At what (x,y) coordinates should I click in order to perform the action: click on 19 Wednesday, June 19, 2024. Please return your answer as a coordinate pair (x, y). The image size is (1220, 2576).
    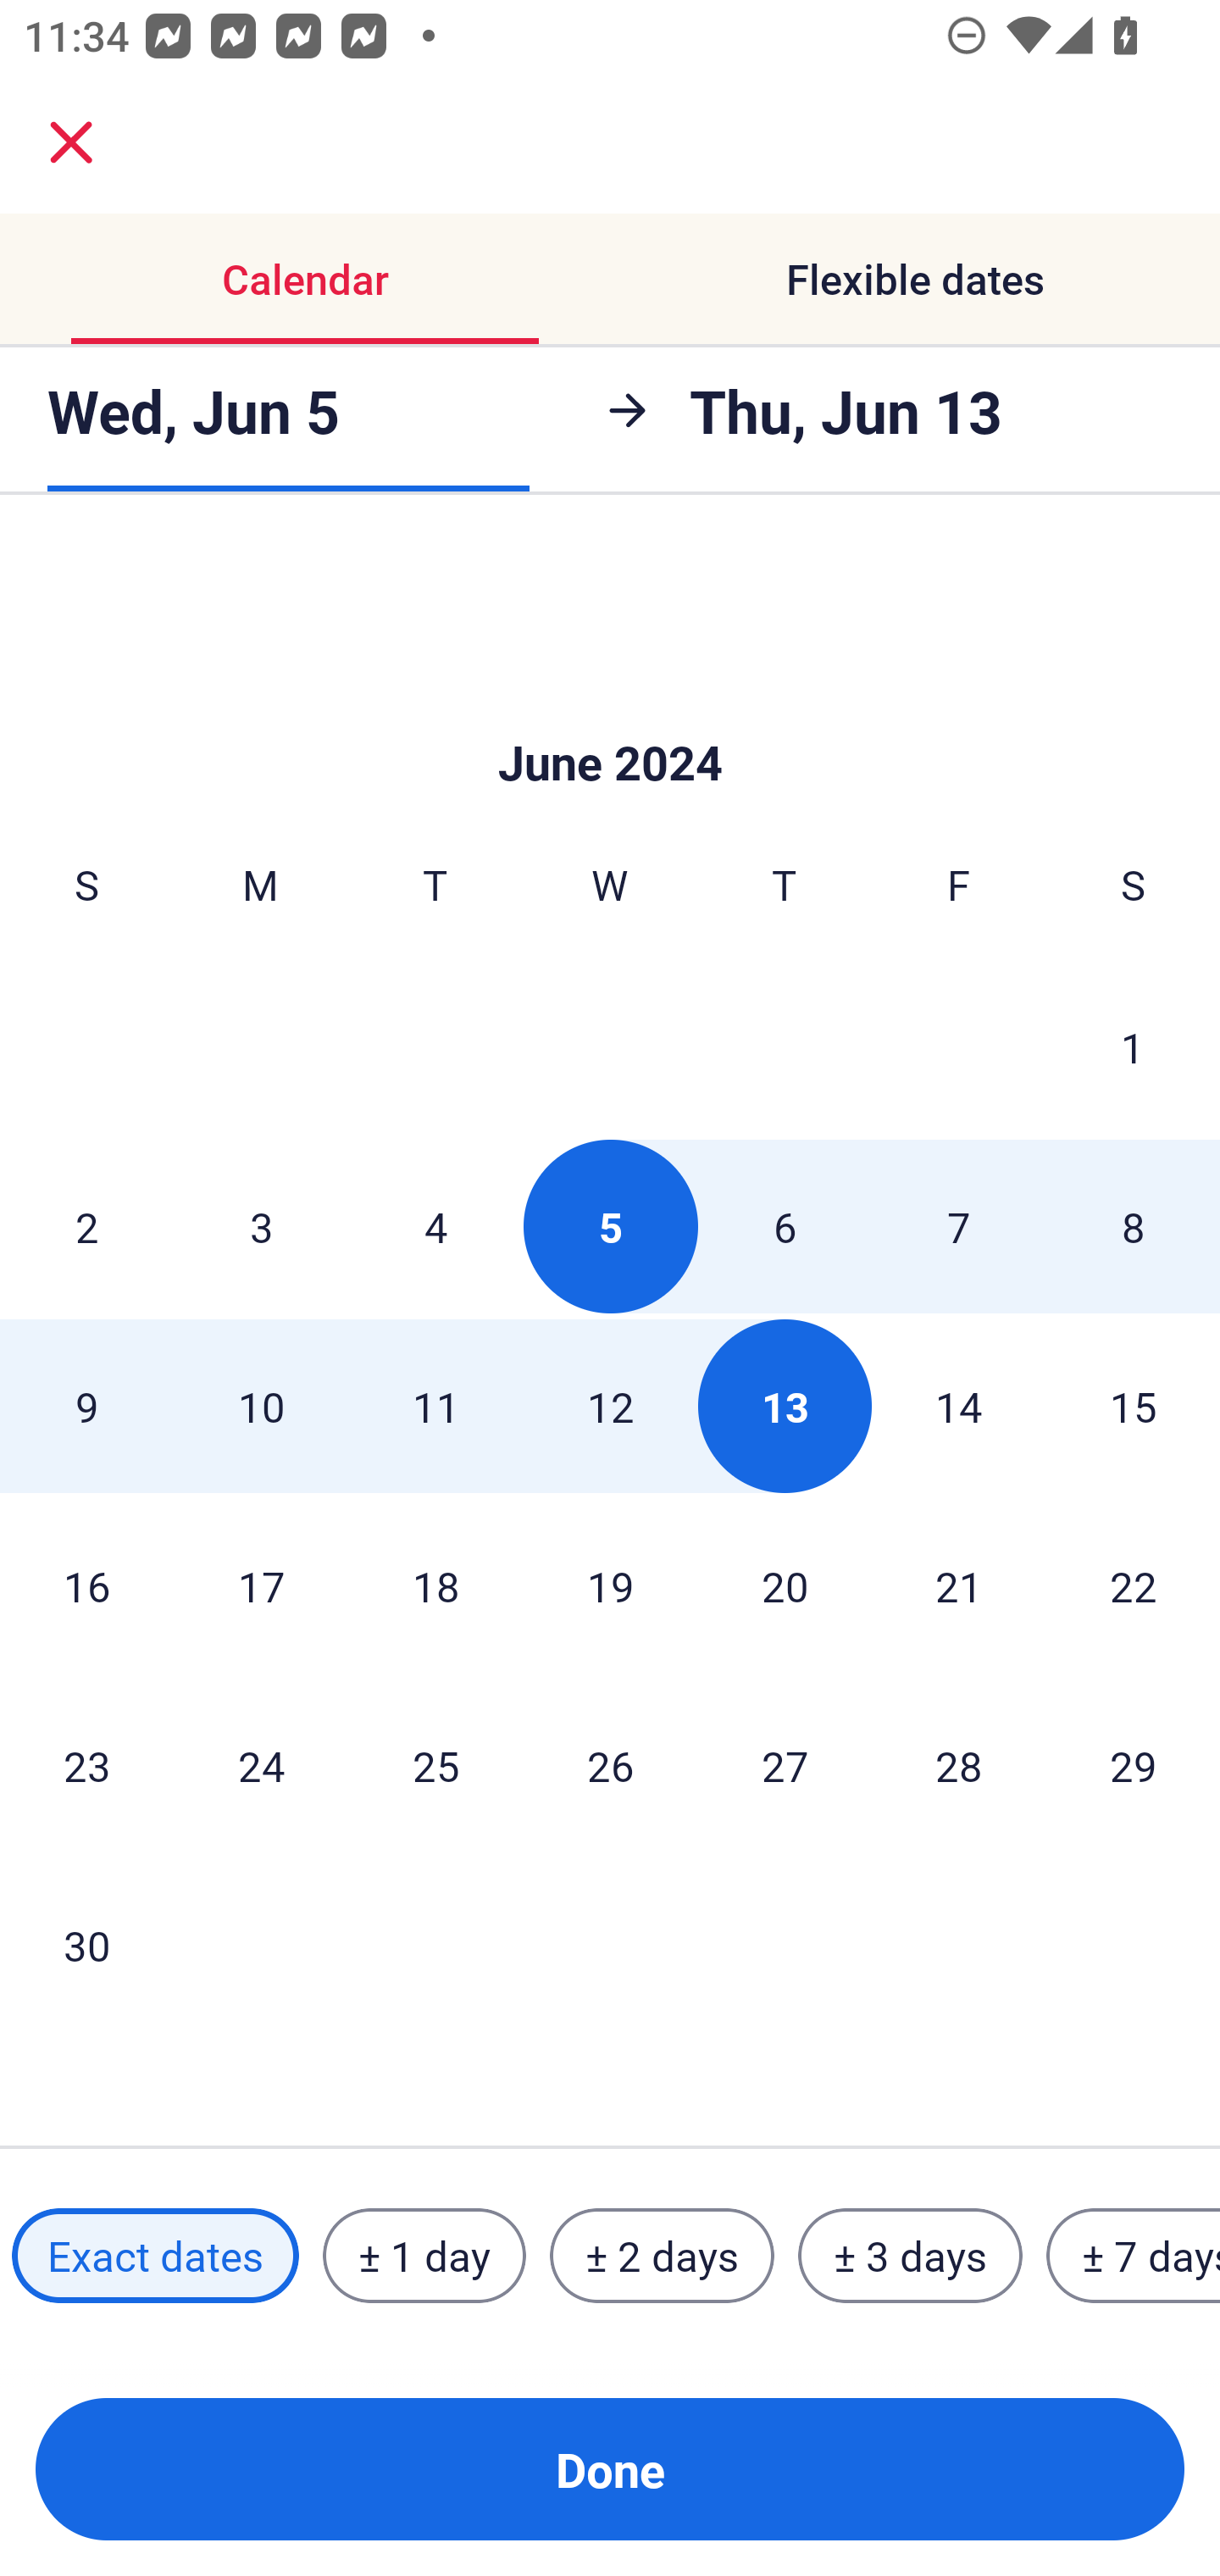
    Looking at the image, I should click on (610, 1585).